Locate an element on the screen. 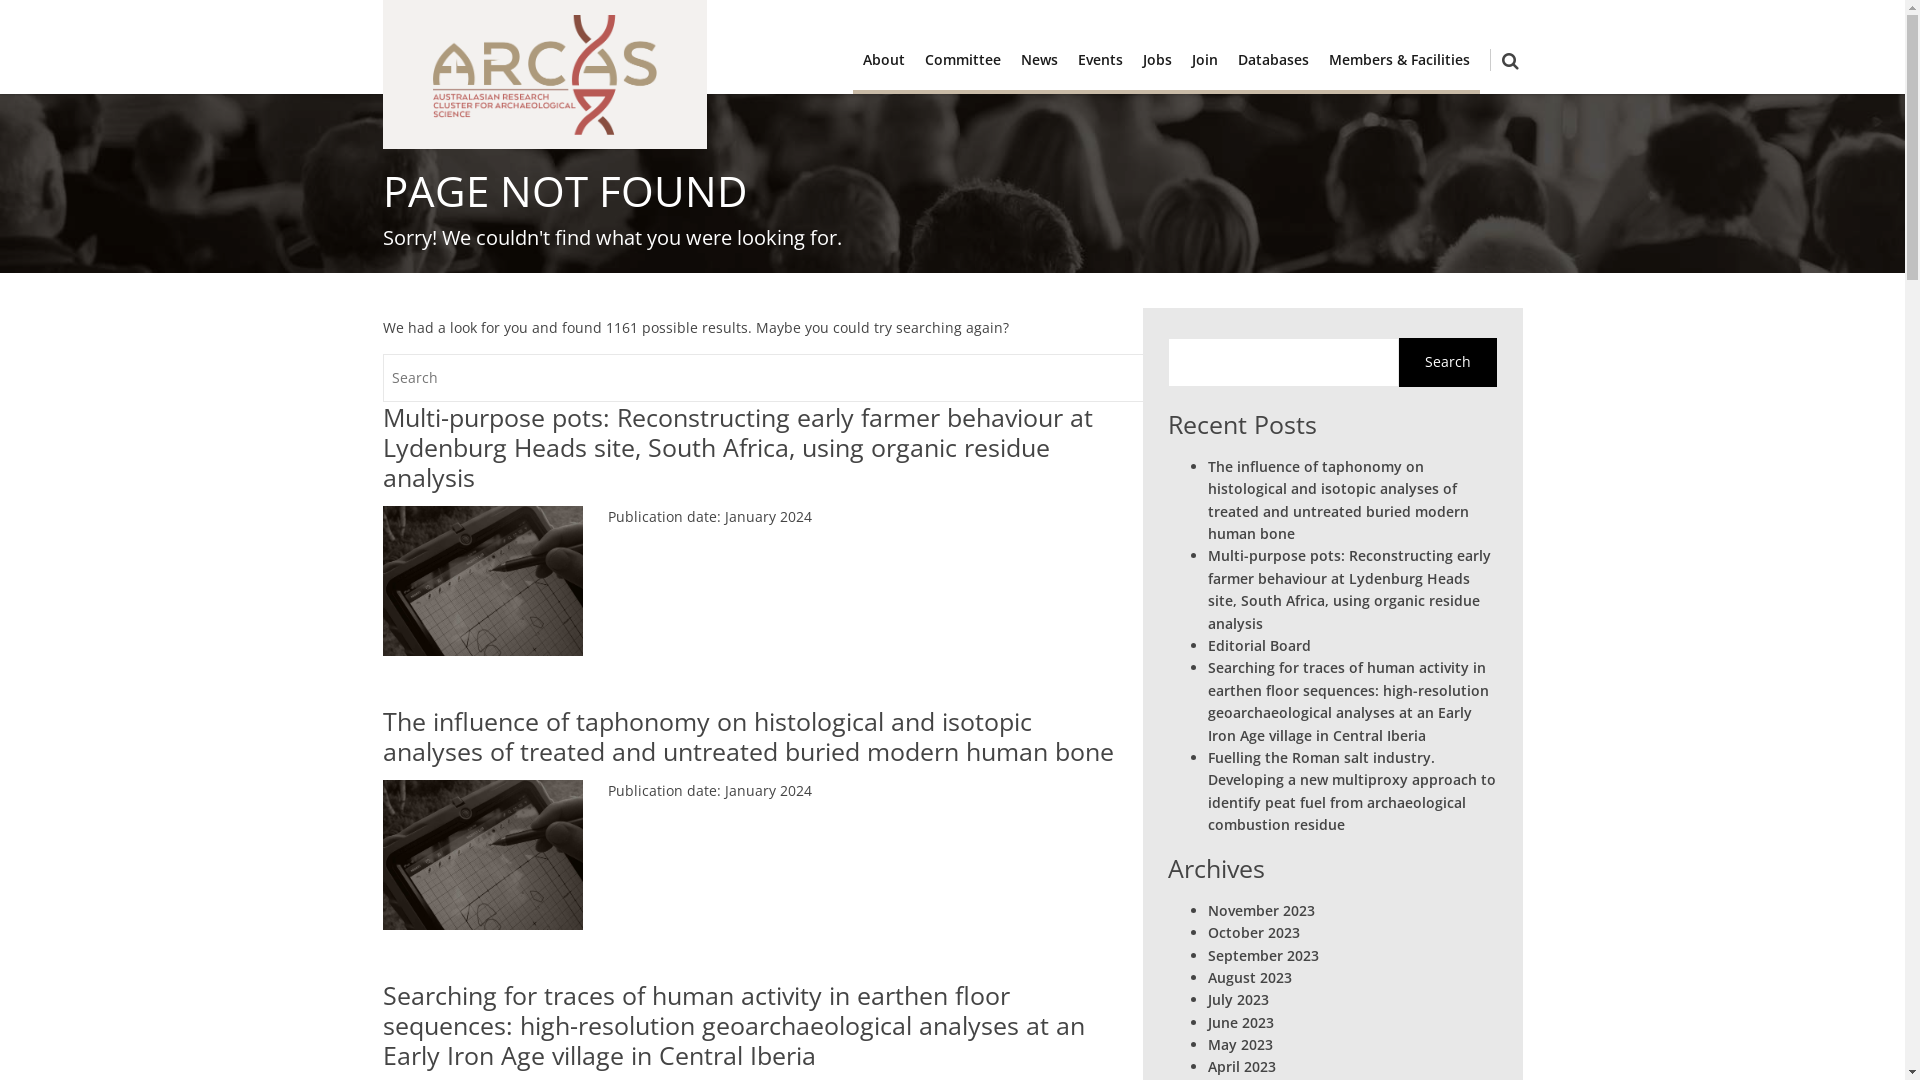 This screenshot has height=1080, width=1920. September 2023 is located at coordinates (1264, 956).